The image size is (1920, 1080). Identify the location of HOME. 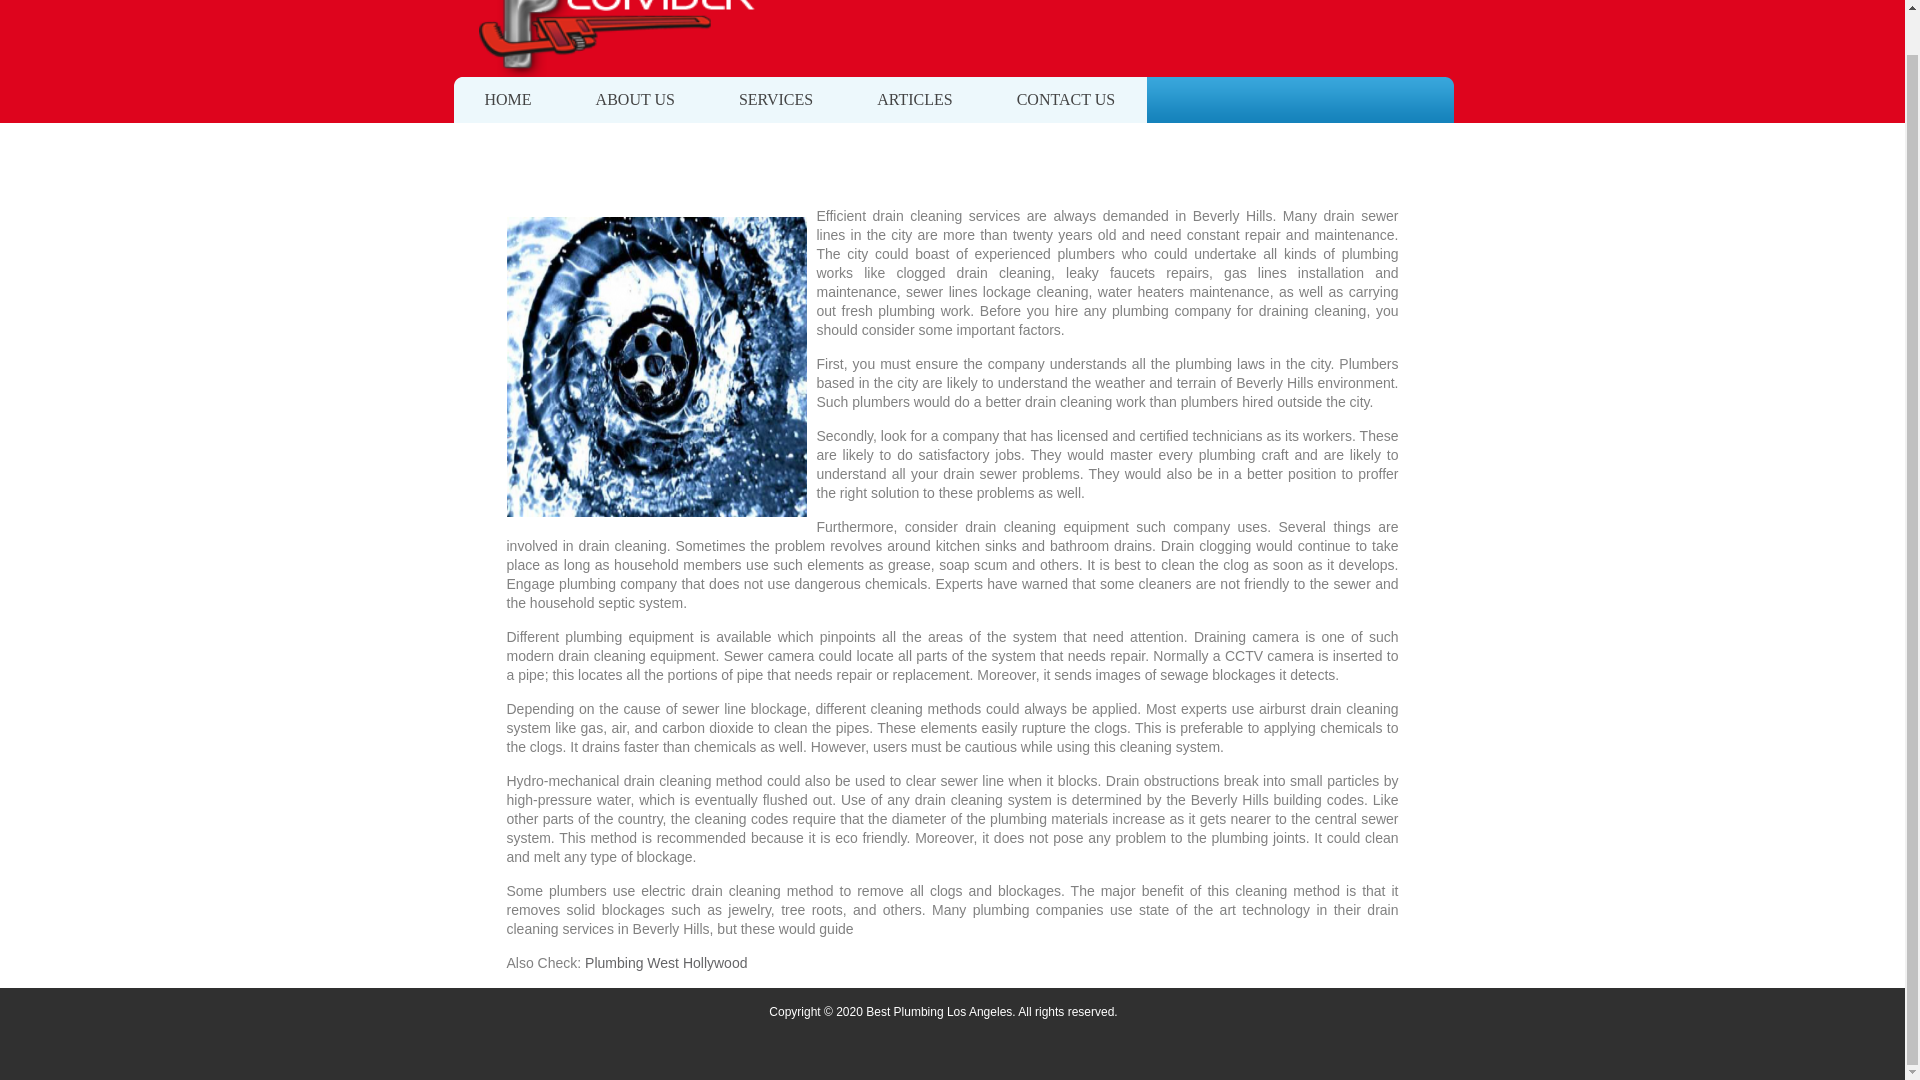
(506, 100).